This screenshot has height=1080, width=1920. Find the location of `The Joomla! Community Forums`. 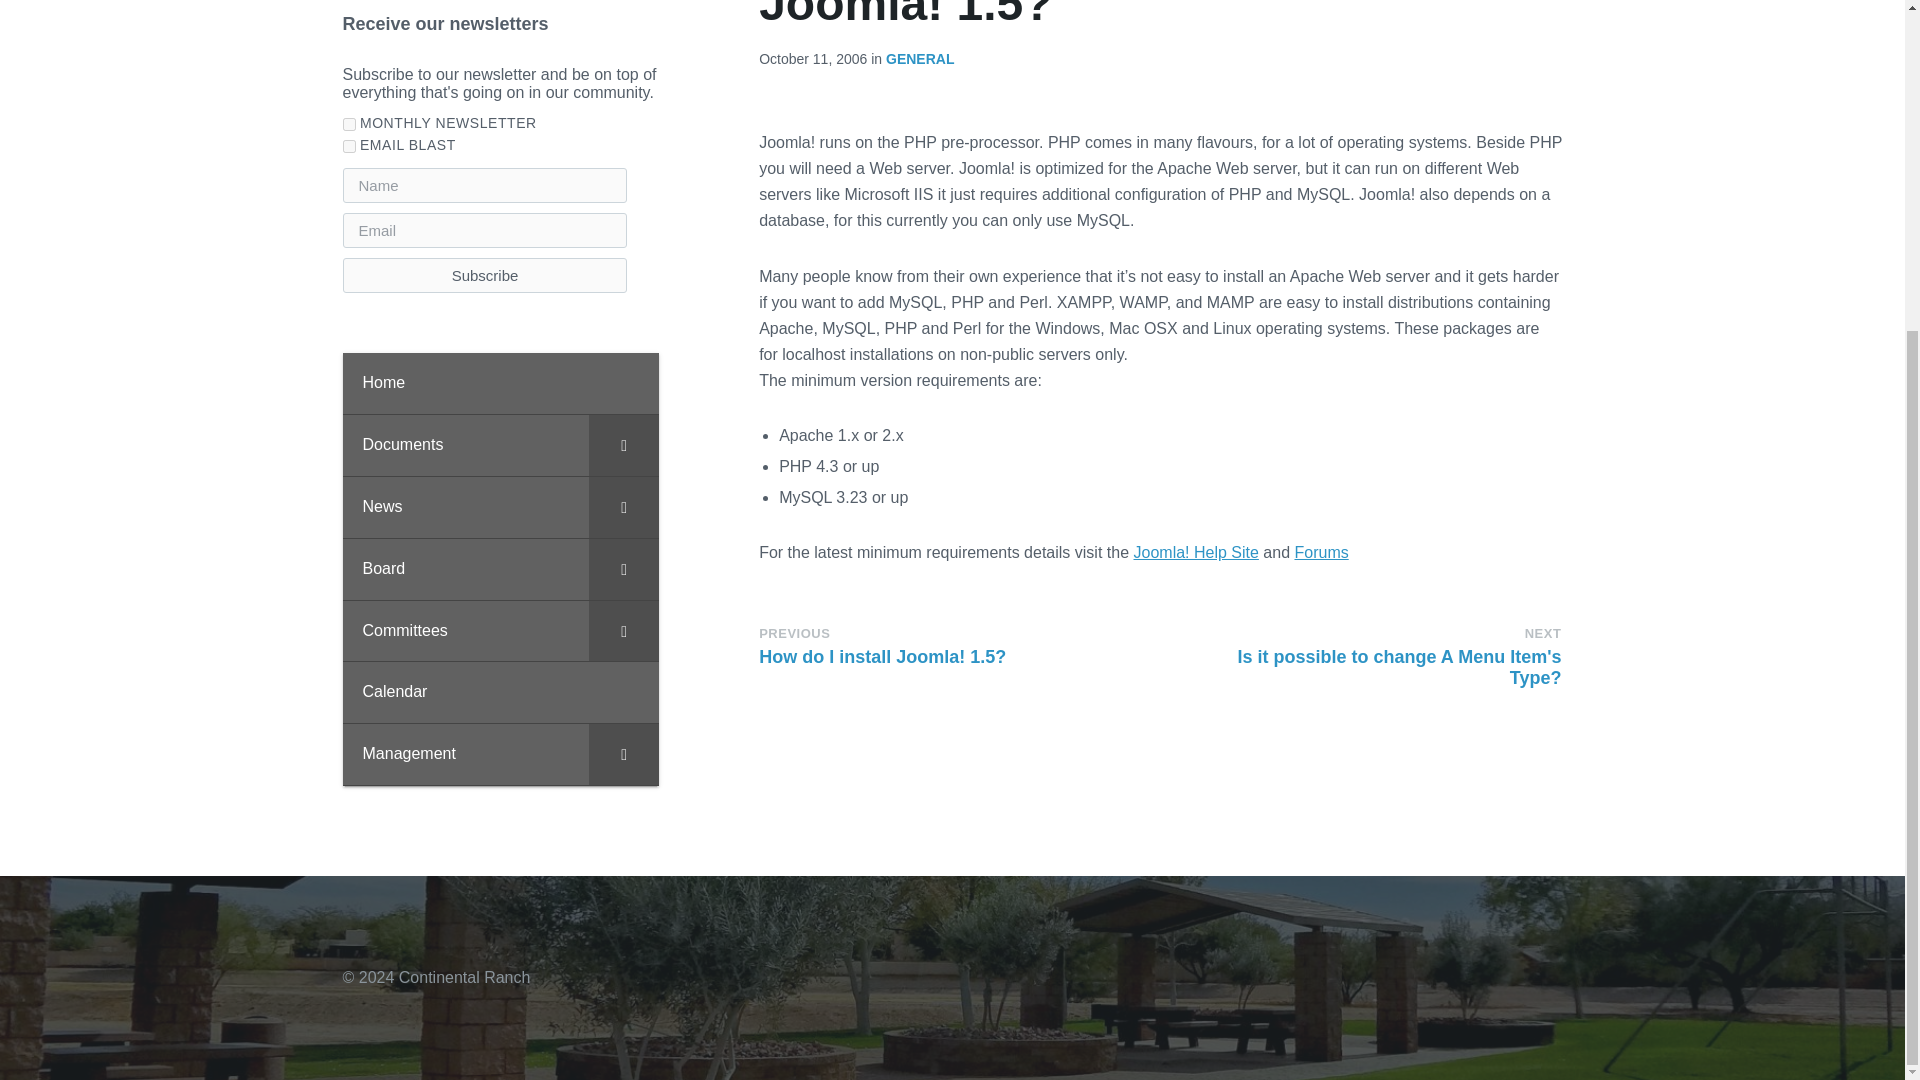

The Joomla! Community Forums is located at coordinates (1320, 552).